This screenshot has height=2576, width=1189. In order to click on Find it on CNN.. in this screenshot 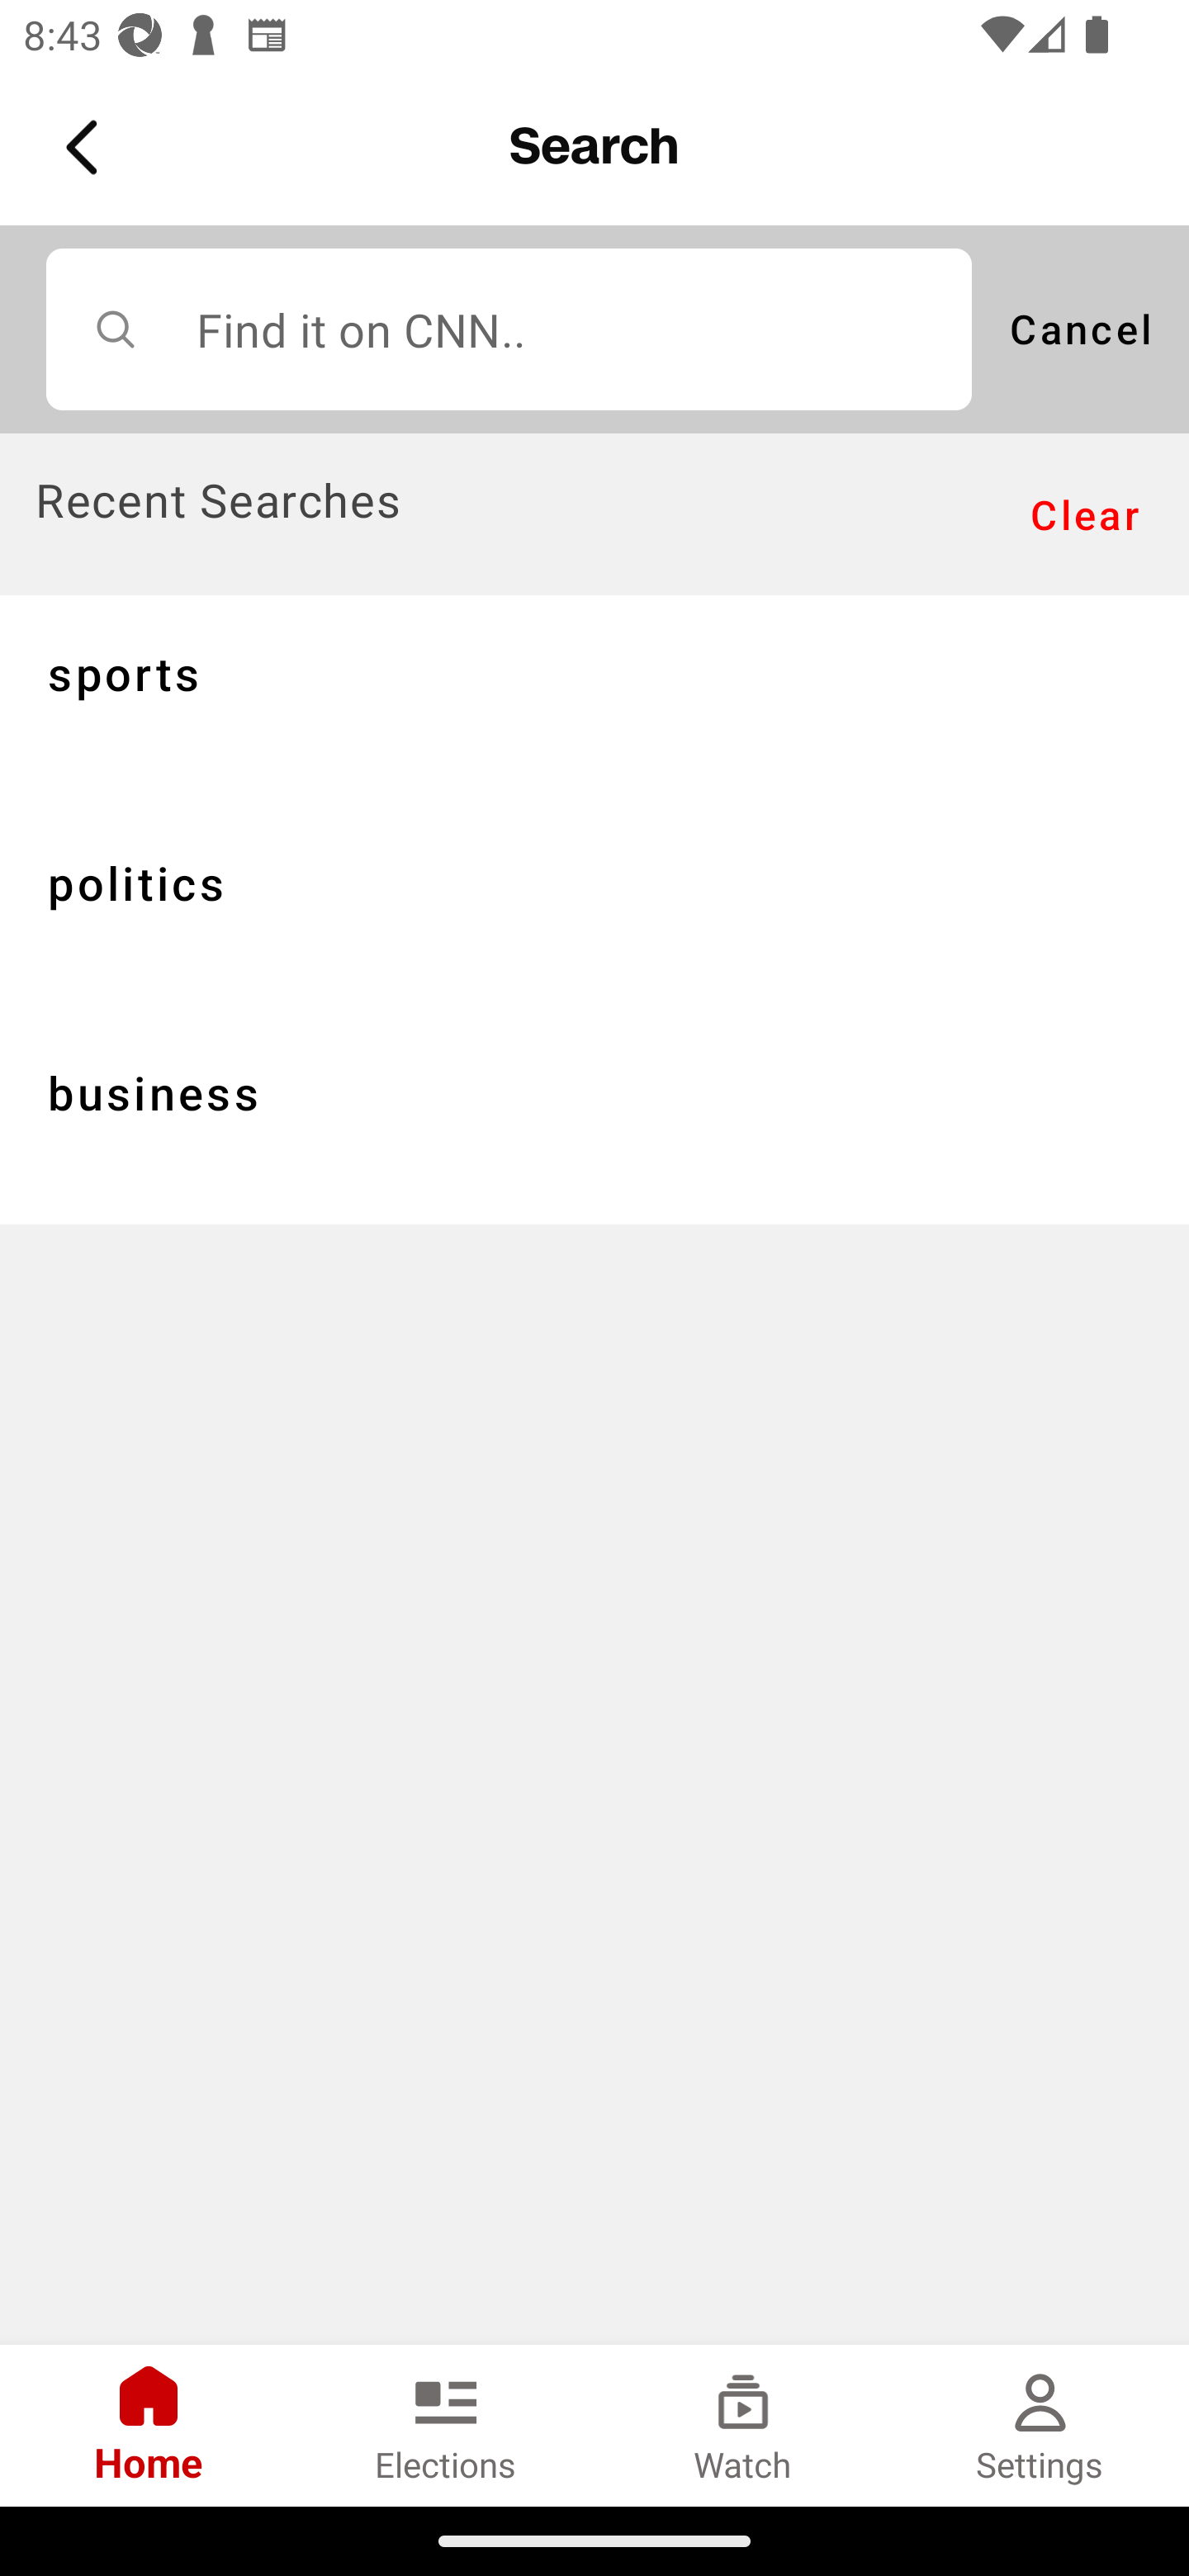, I will do `click(509, 329)`.